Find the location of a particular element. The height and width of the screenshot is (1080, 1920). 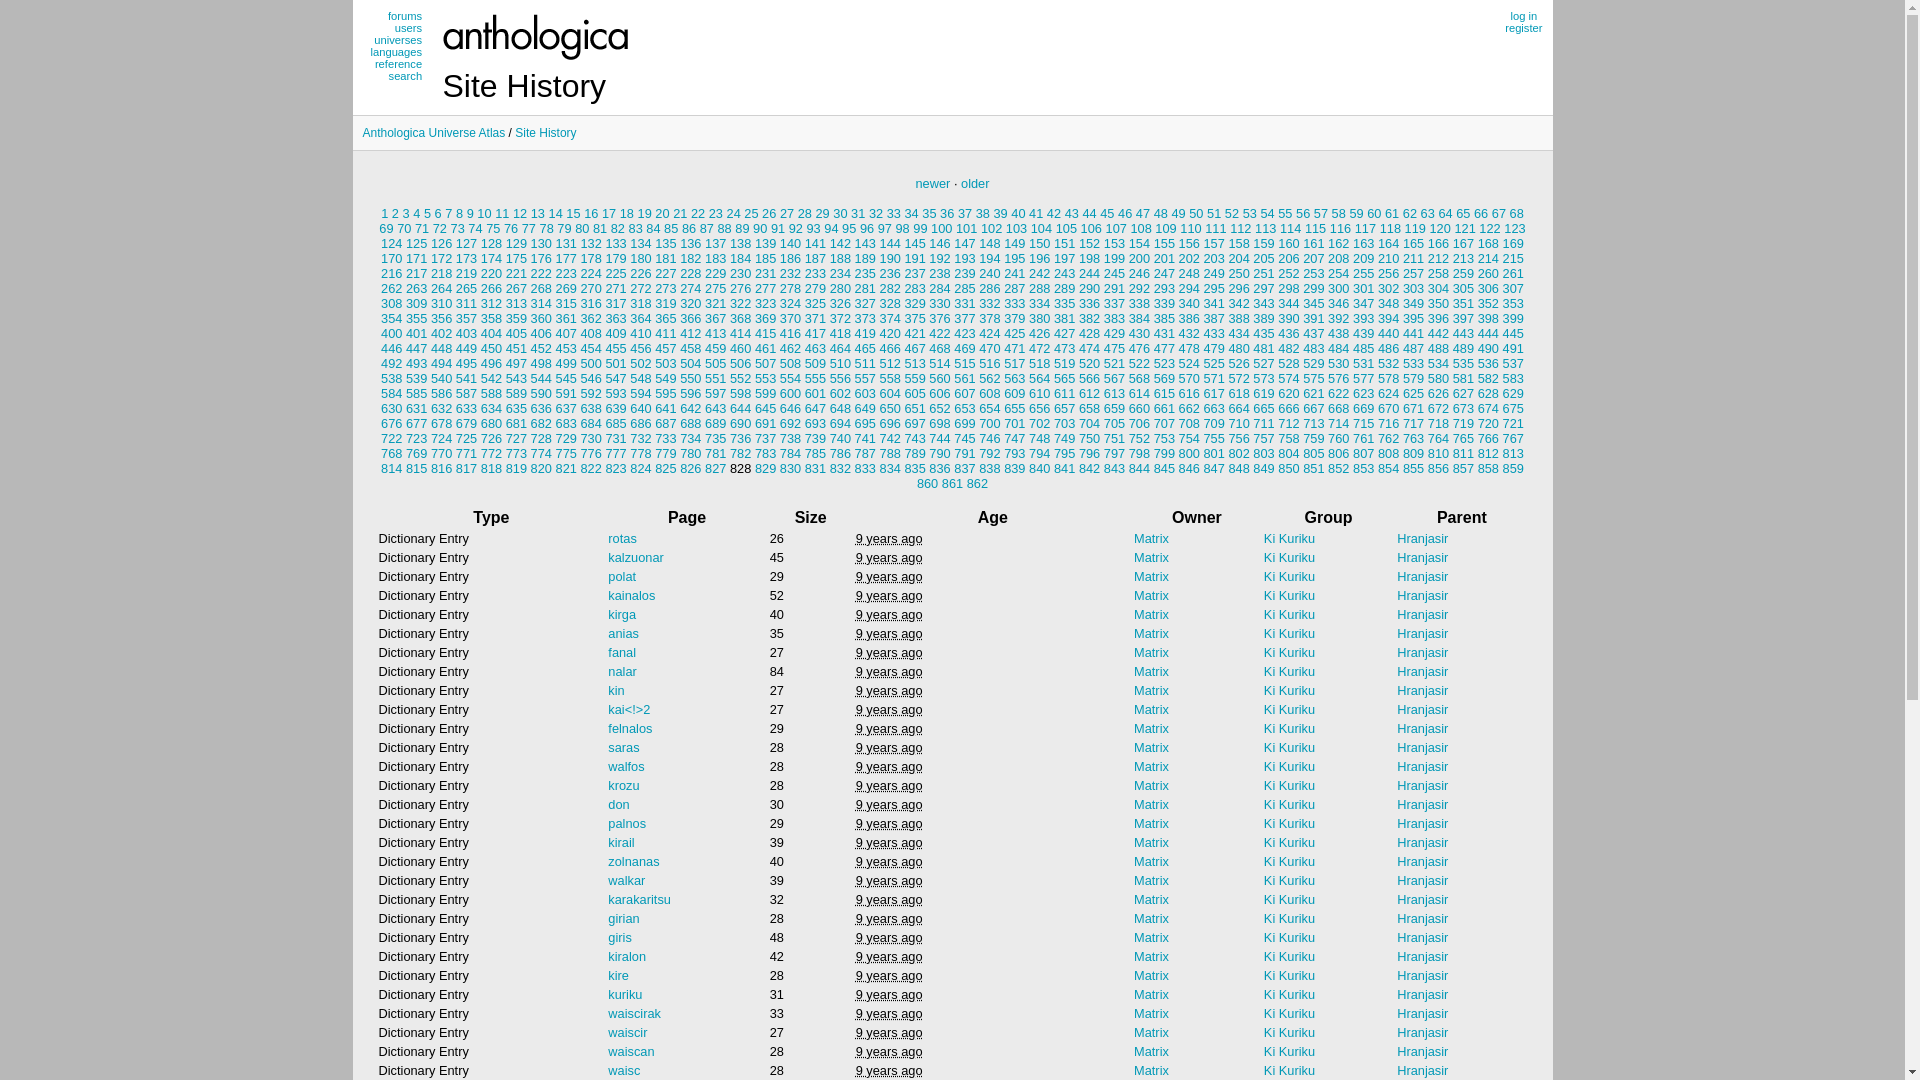

486 is located at coordinates (1388, 348).